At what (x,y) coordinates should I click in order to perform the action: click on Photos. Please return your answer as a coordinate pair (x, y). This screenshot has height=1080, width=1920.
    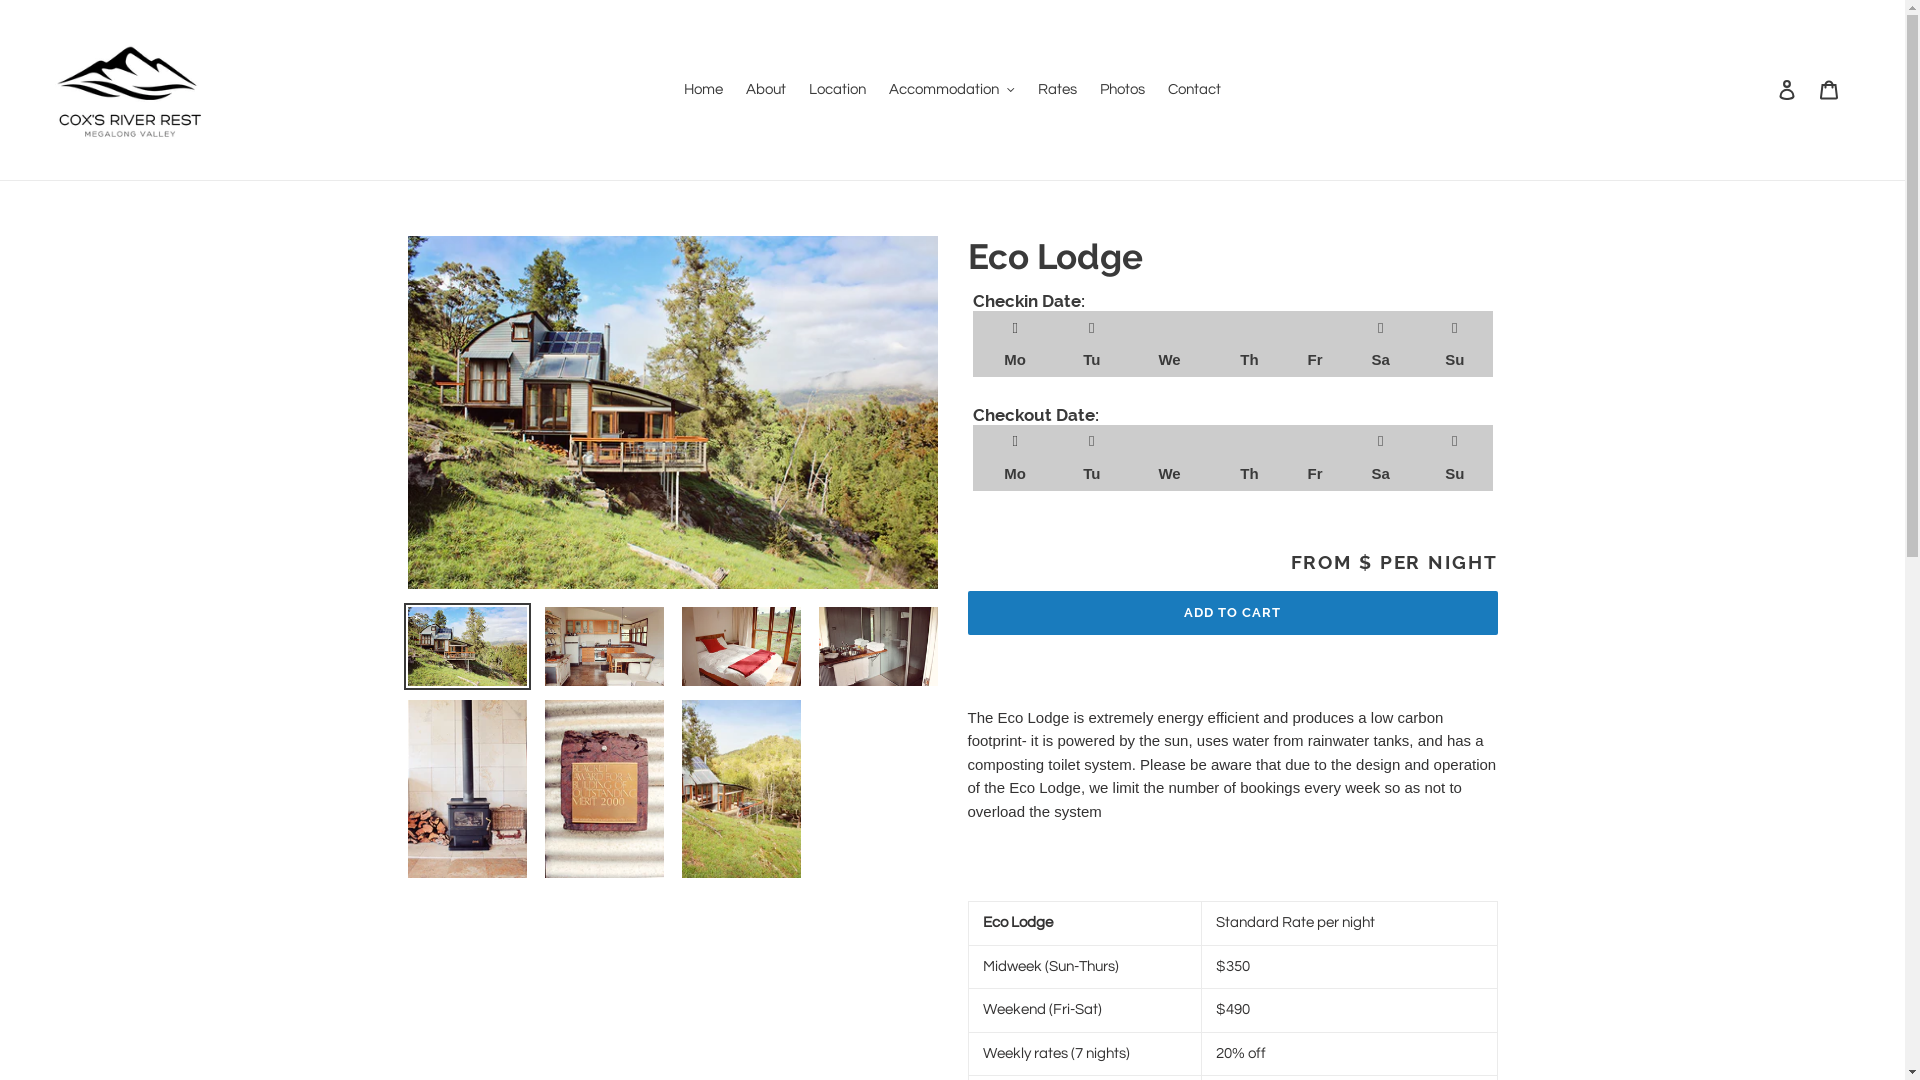
    Looking at the image, I should click on (1122, 90).